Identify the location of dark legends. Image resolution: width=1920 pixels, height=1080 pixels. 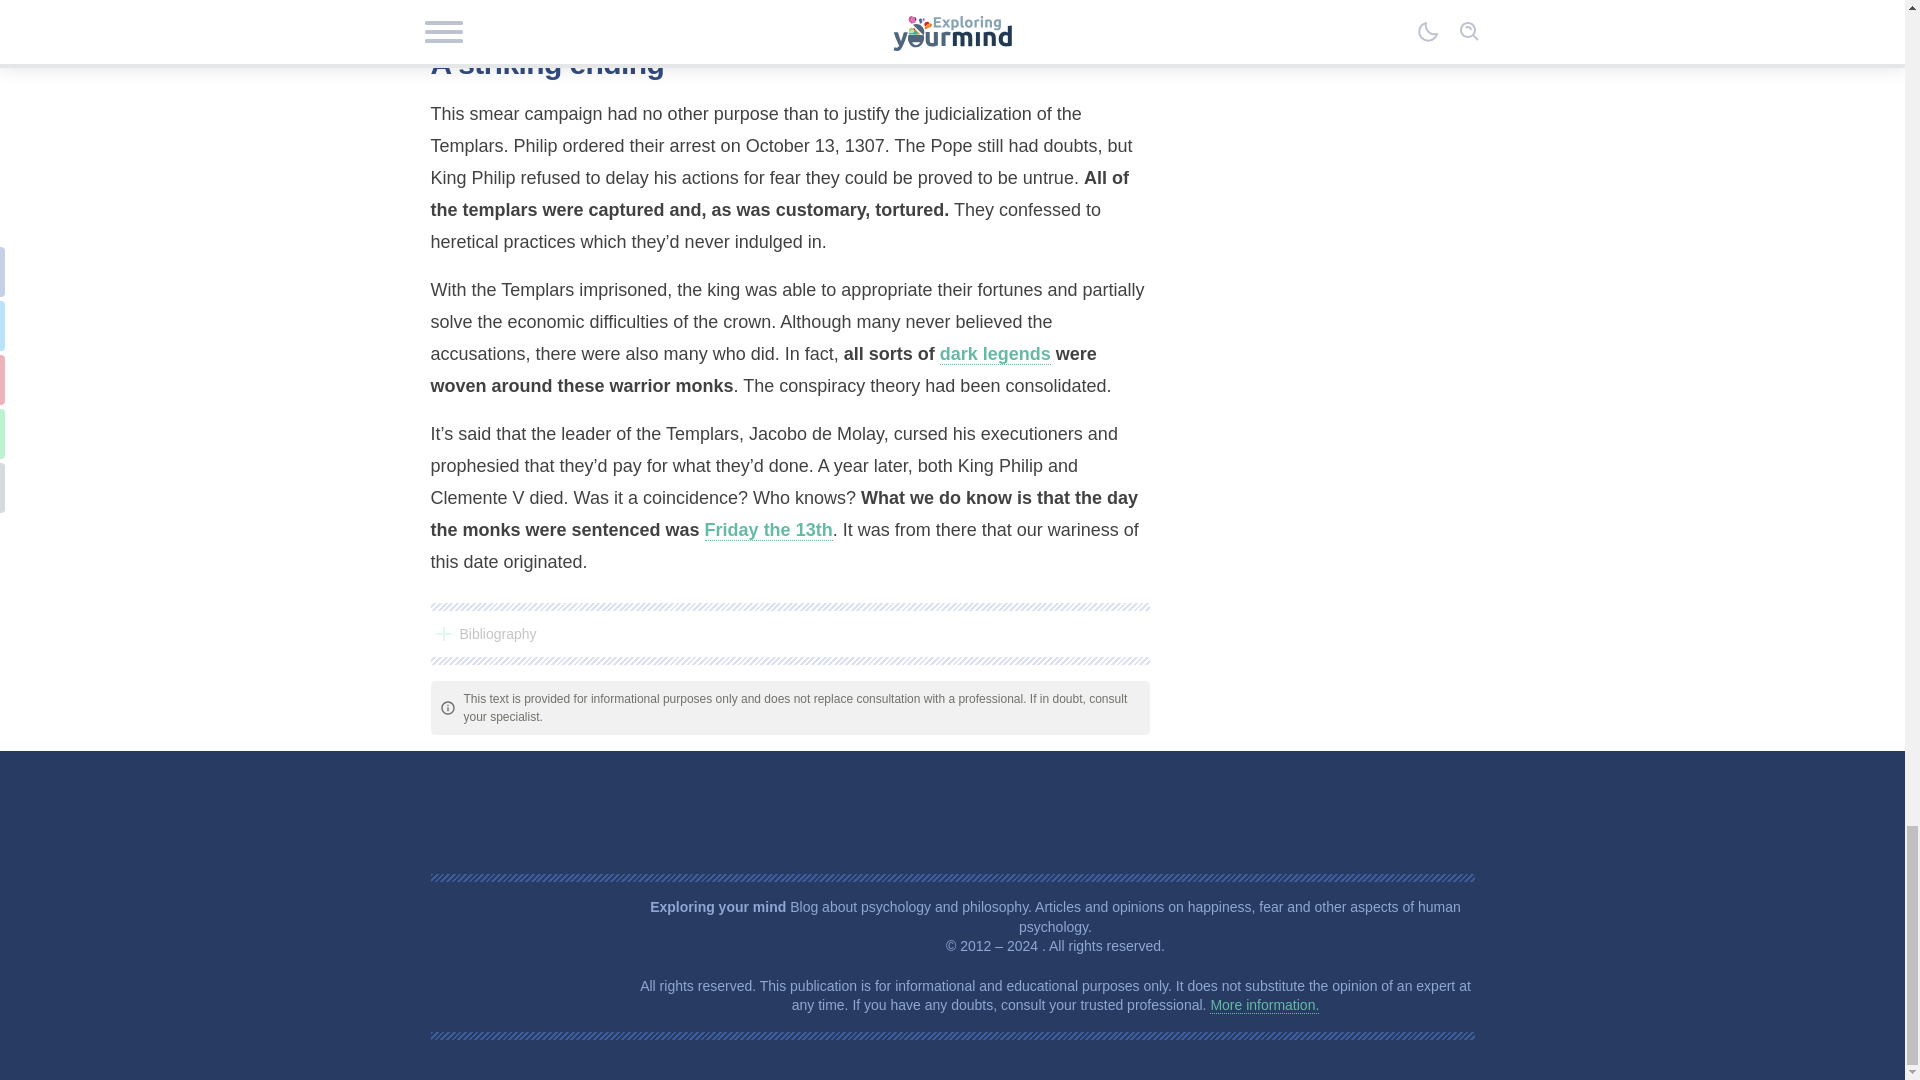
(995, 354).